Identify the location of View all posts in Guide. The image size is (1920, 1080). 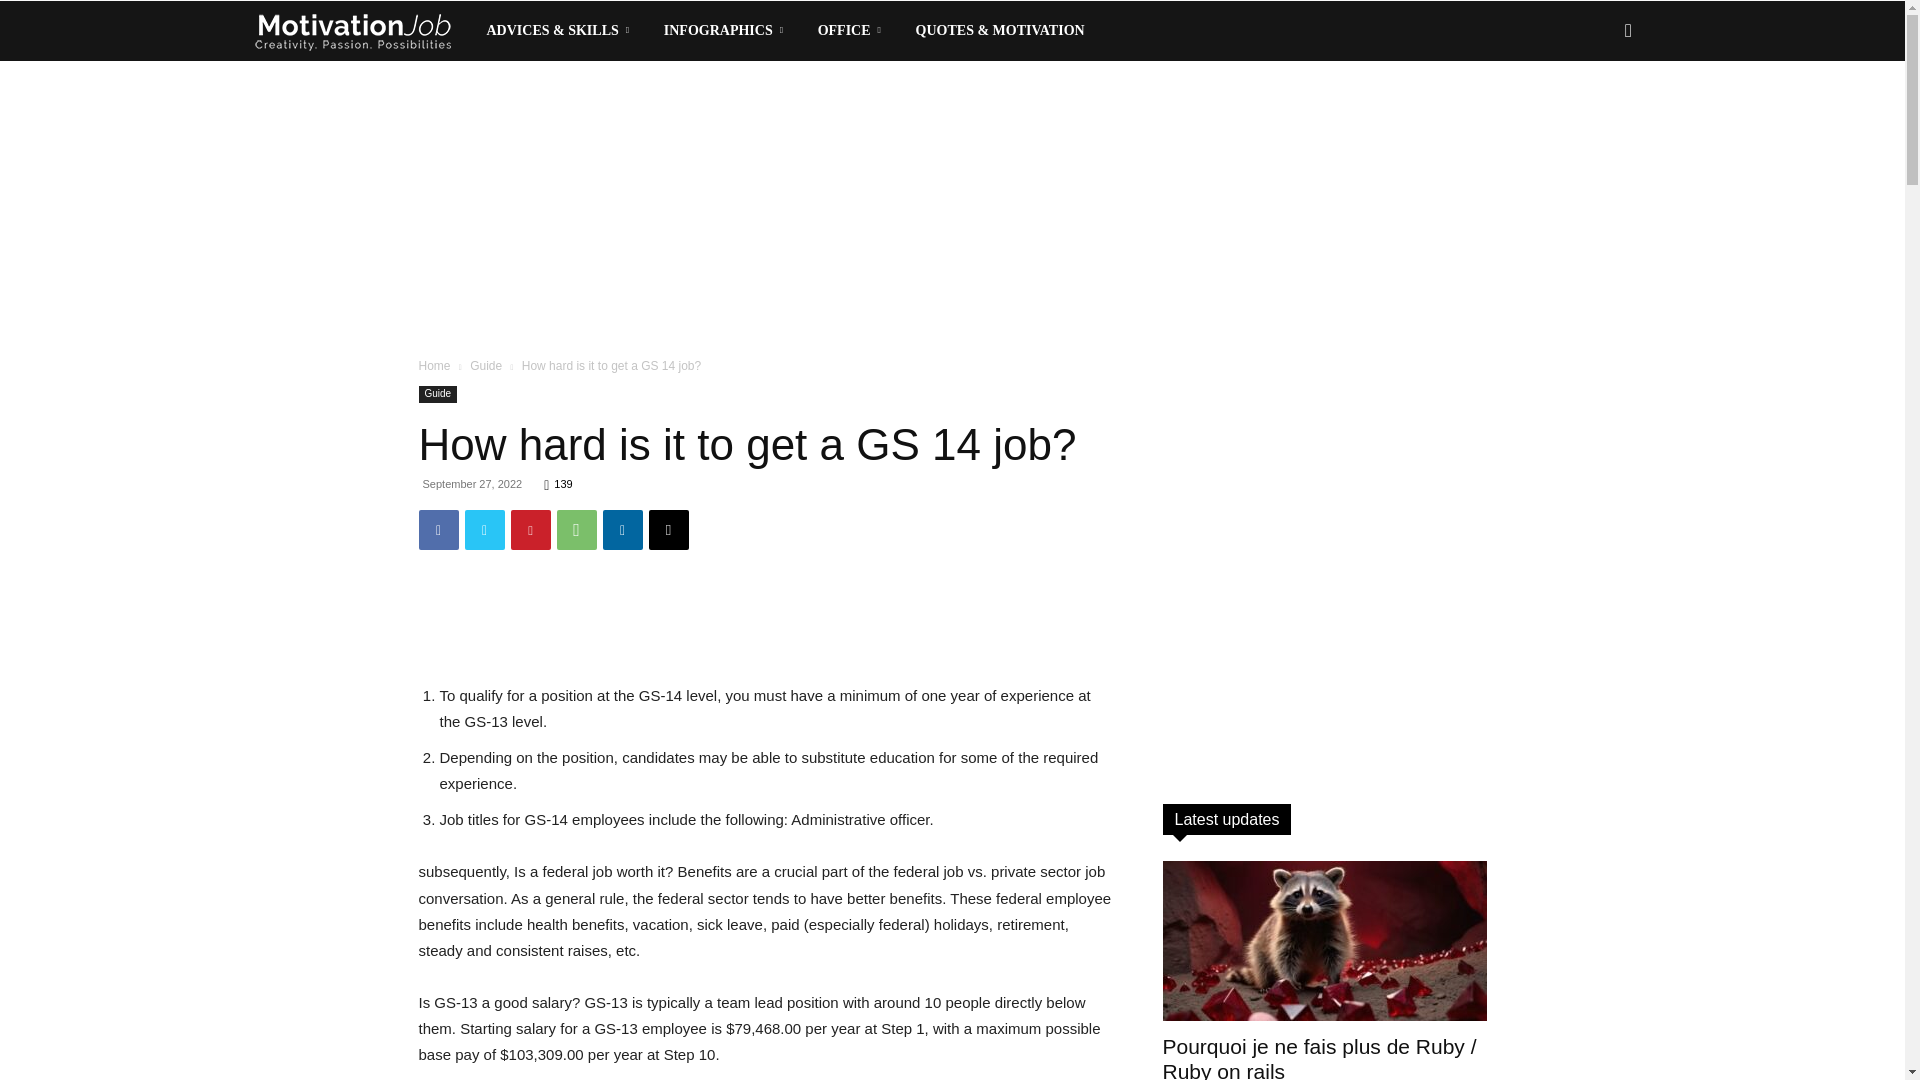
(486, 365).